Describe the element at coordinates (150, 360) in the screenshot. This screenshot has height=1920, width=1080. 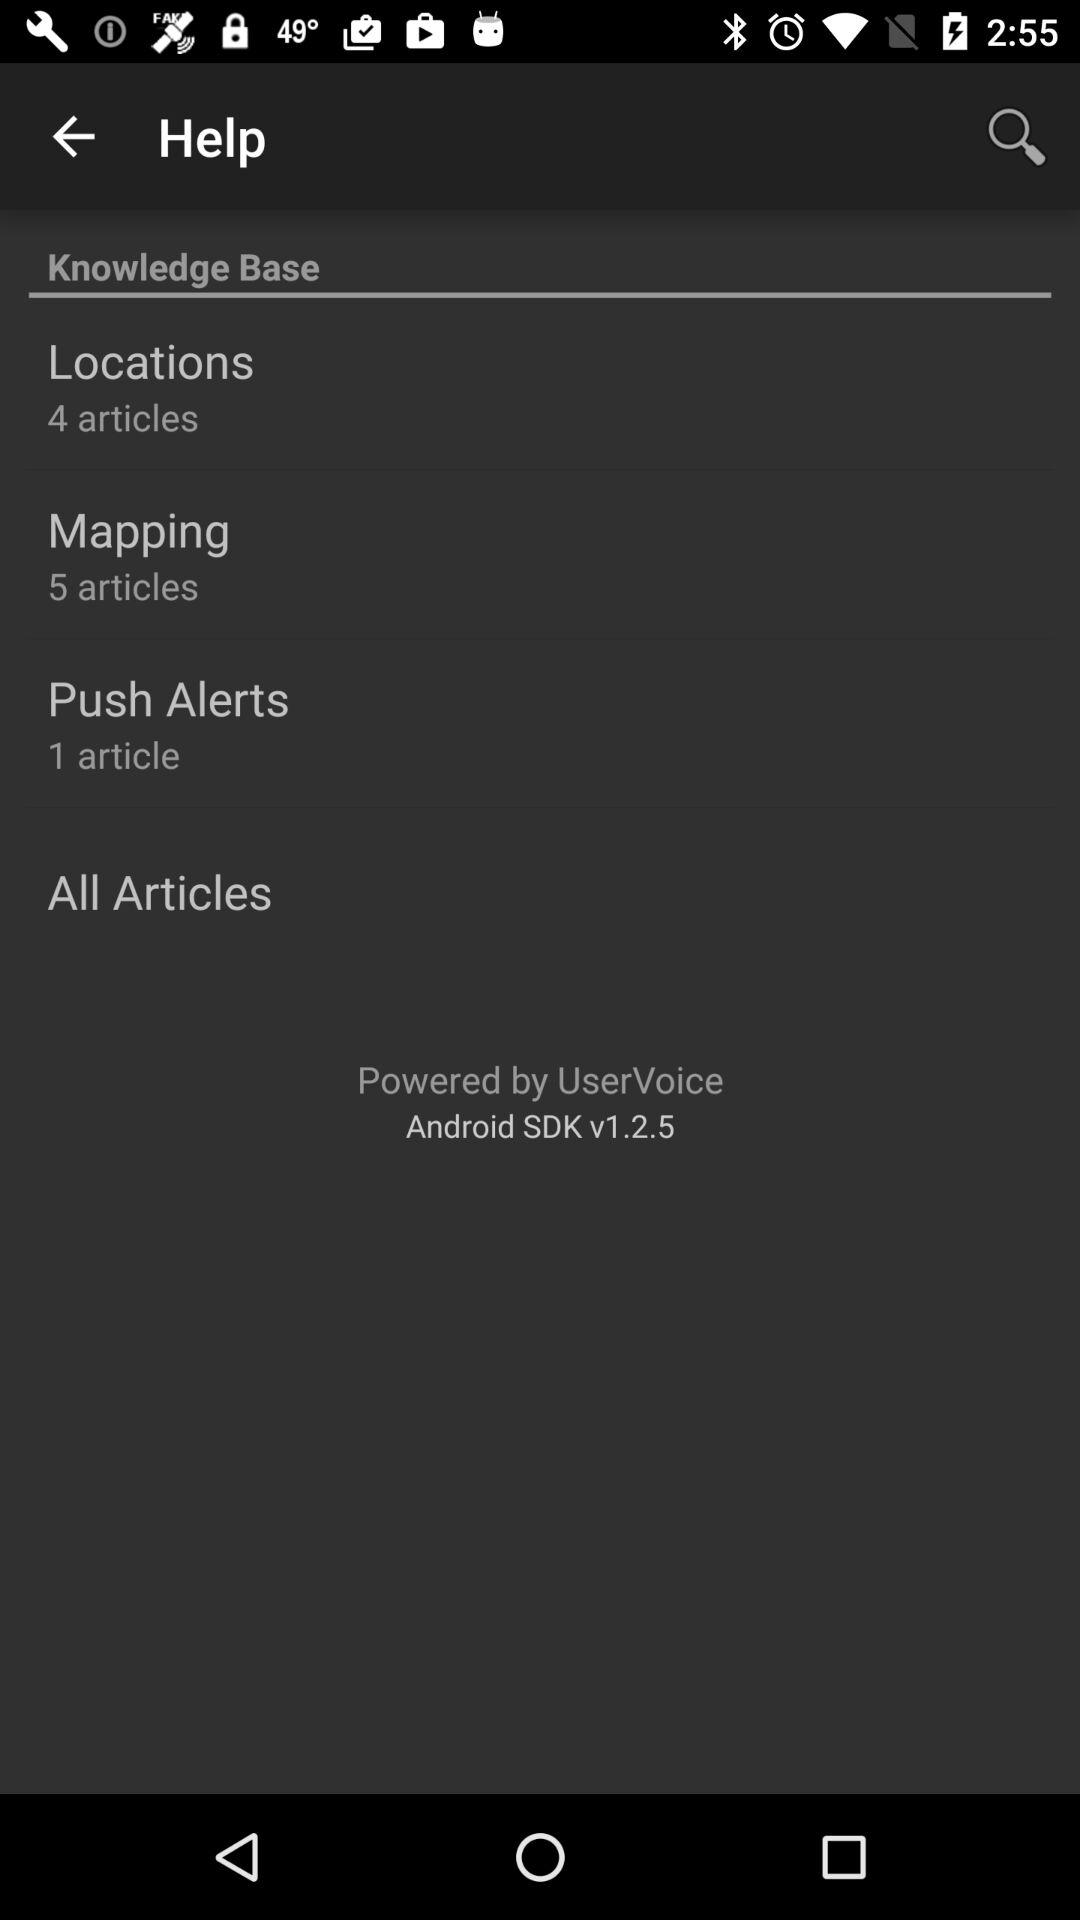
I see `flip until locations item` at that location.